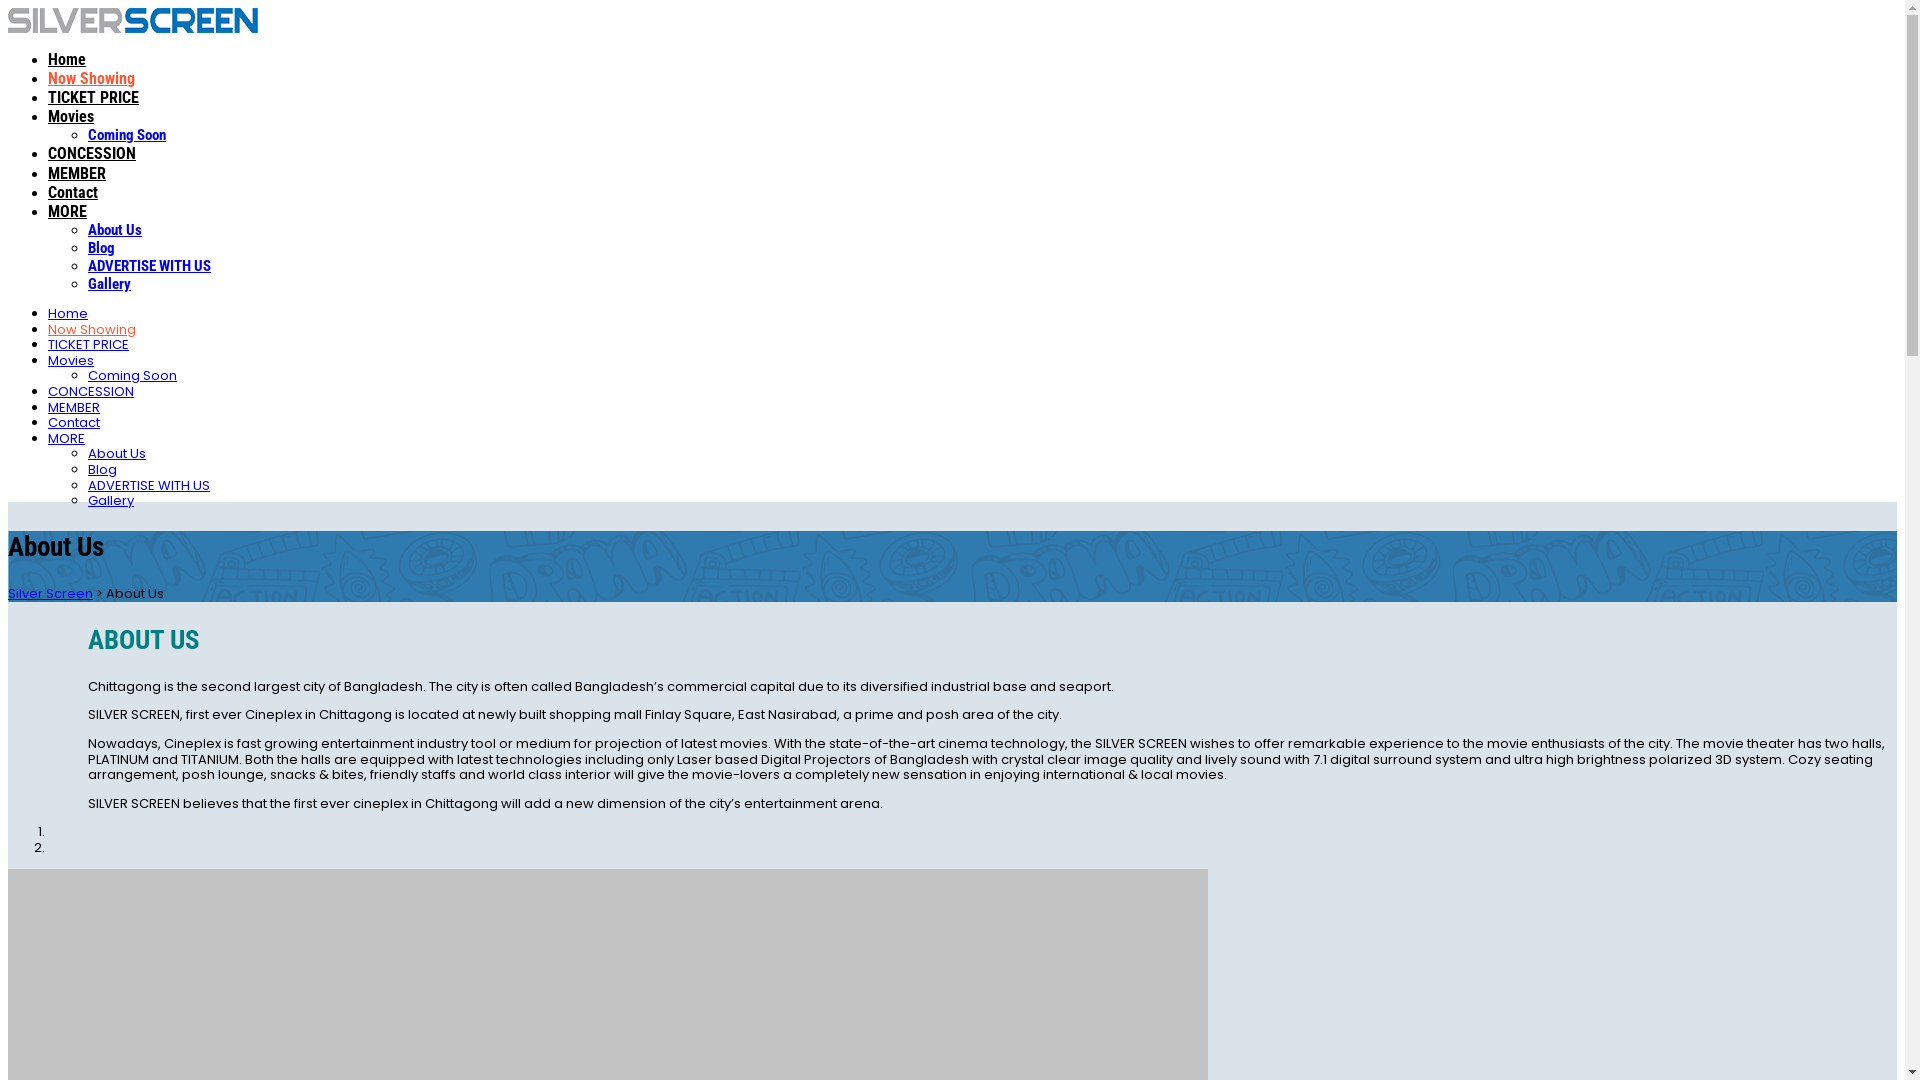 The width and height of the screenshot is (1920, 1080). What do you see at coordinates (92, 154) in the screenshot?
I see `CONCESSION` at bounding box center [92, 154].